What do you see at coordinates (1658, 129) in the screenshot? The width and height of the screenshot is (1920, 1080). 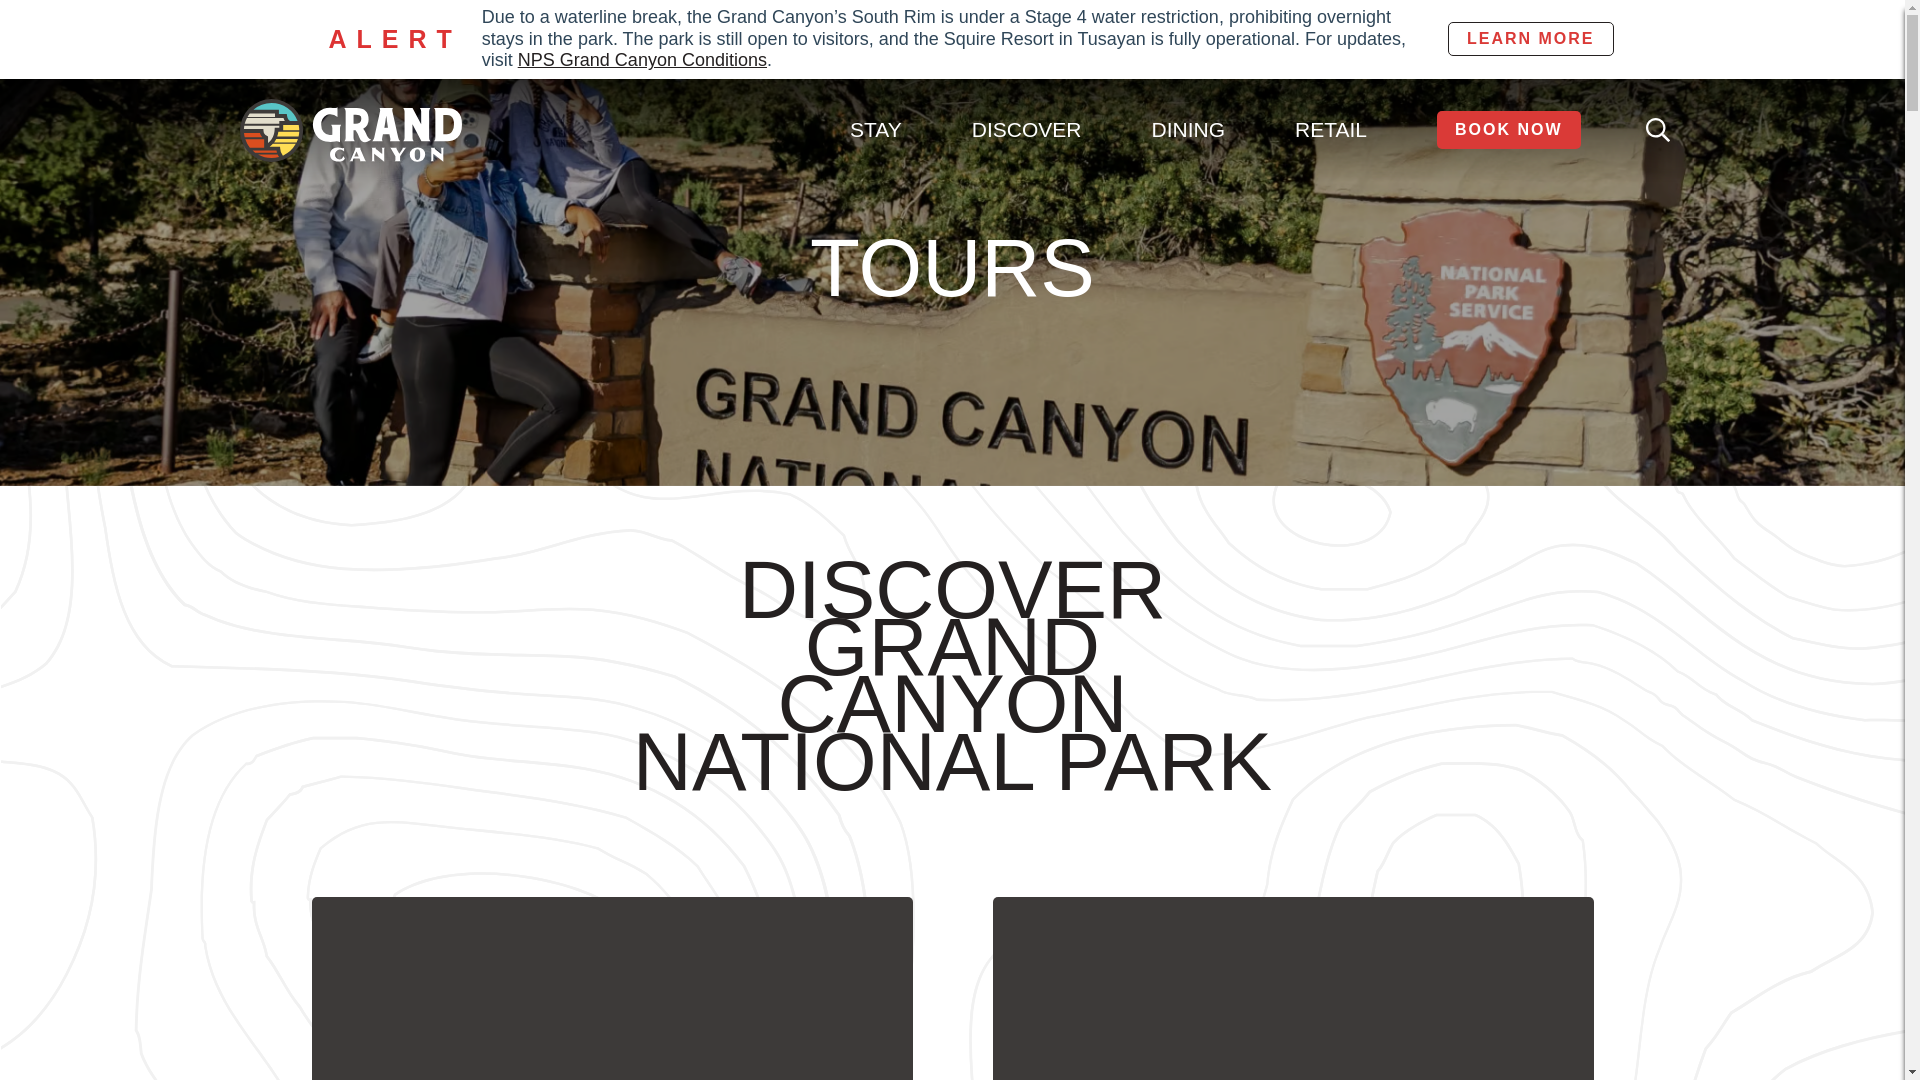 I see `Search icon` at bounding box center [1658, 129].